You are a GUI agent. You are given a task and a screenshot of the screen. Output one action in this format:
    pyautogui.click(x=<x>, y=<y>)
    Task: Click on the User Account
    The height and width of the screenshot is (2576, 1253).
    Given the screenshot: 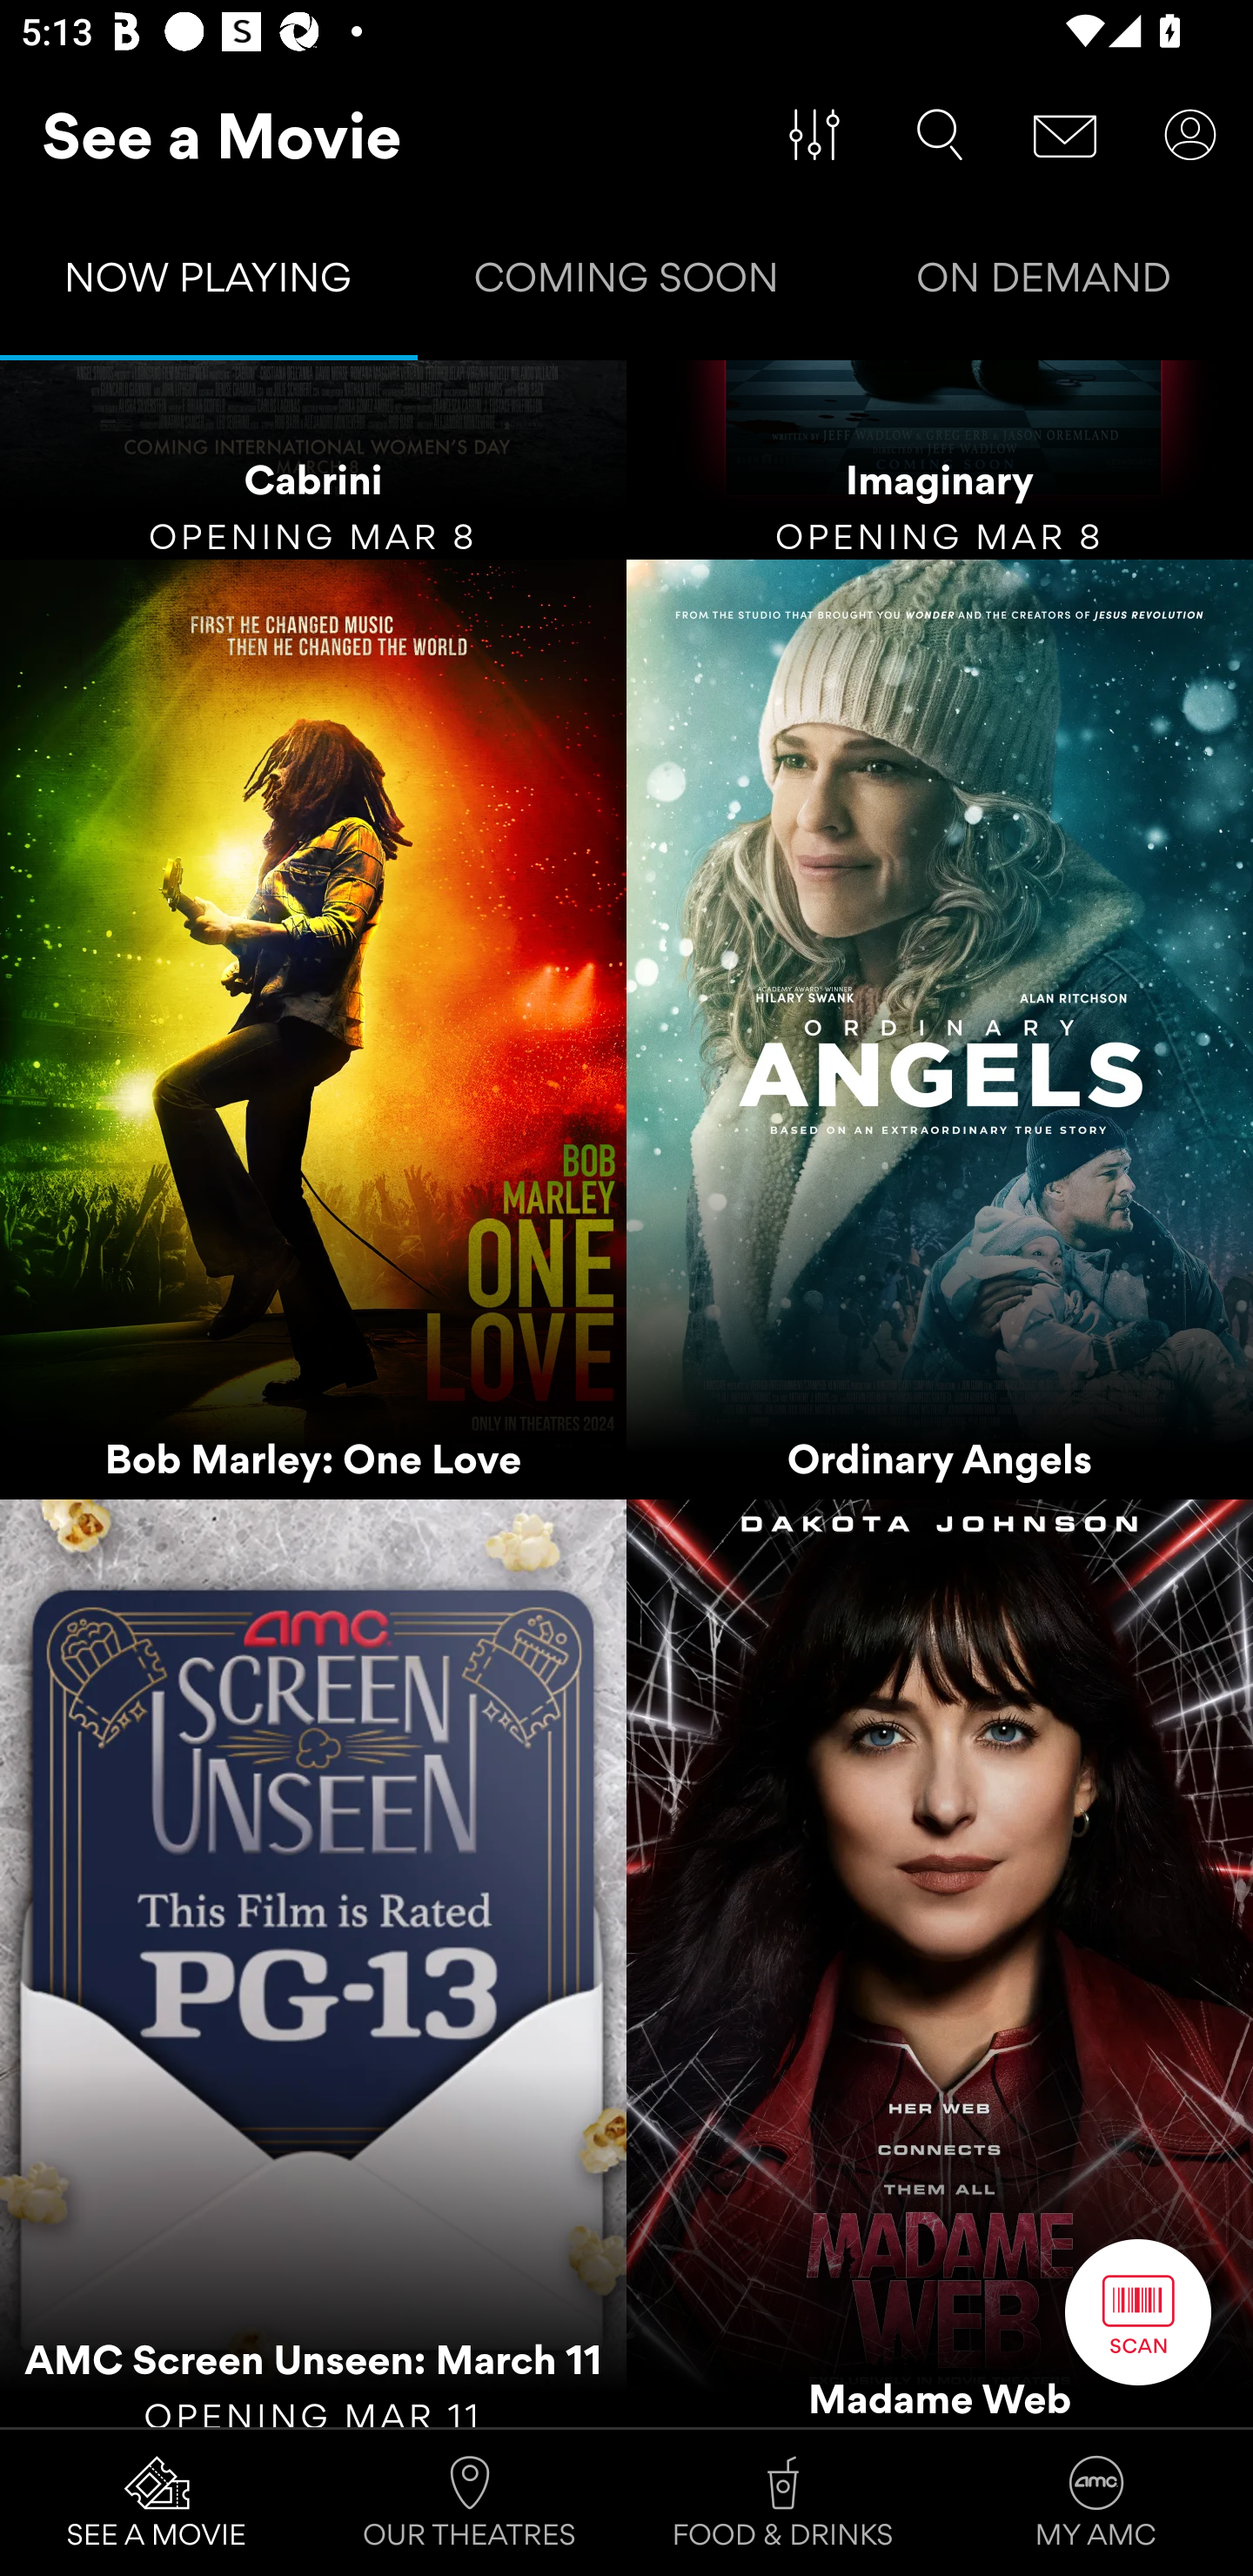 What is the action you would take?
    pyautogui.click(x=1190, y=135)
    